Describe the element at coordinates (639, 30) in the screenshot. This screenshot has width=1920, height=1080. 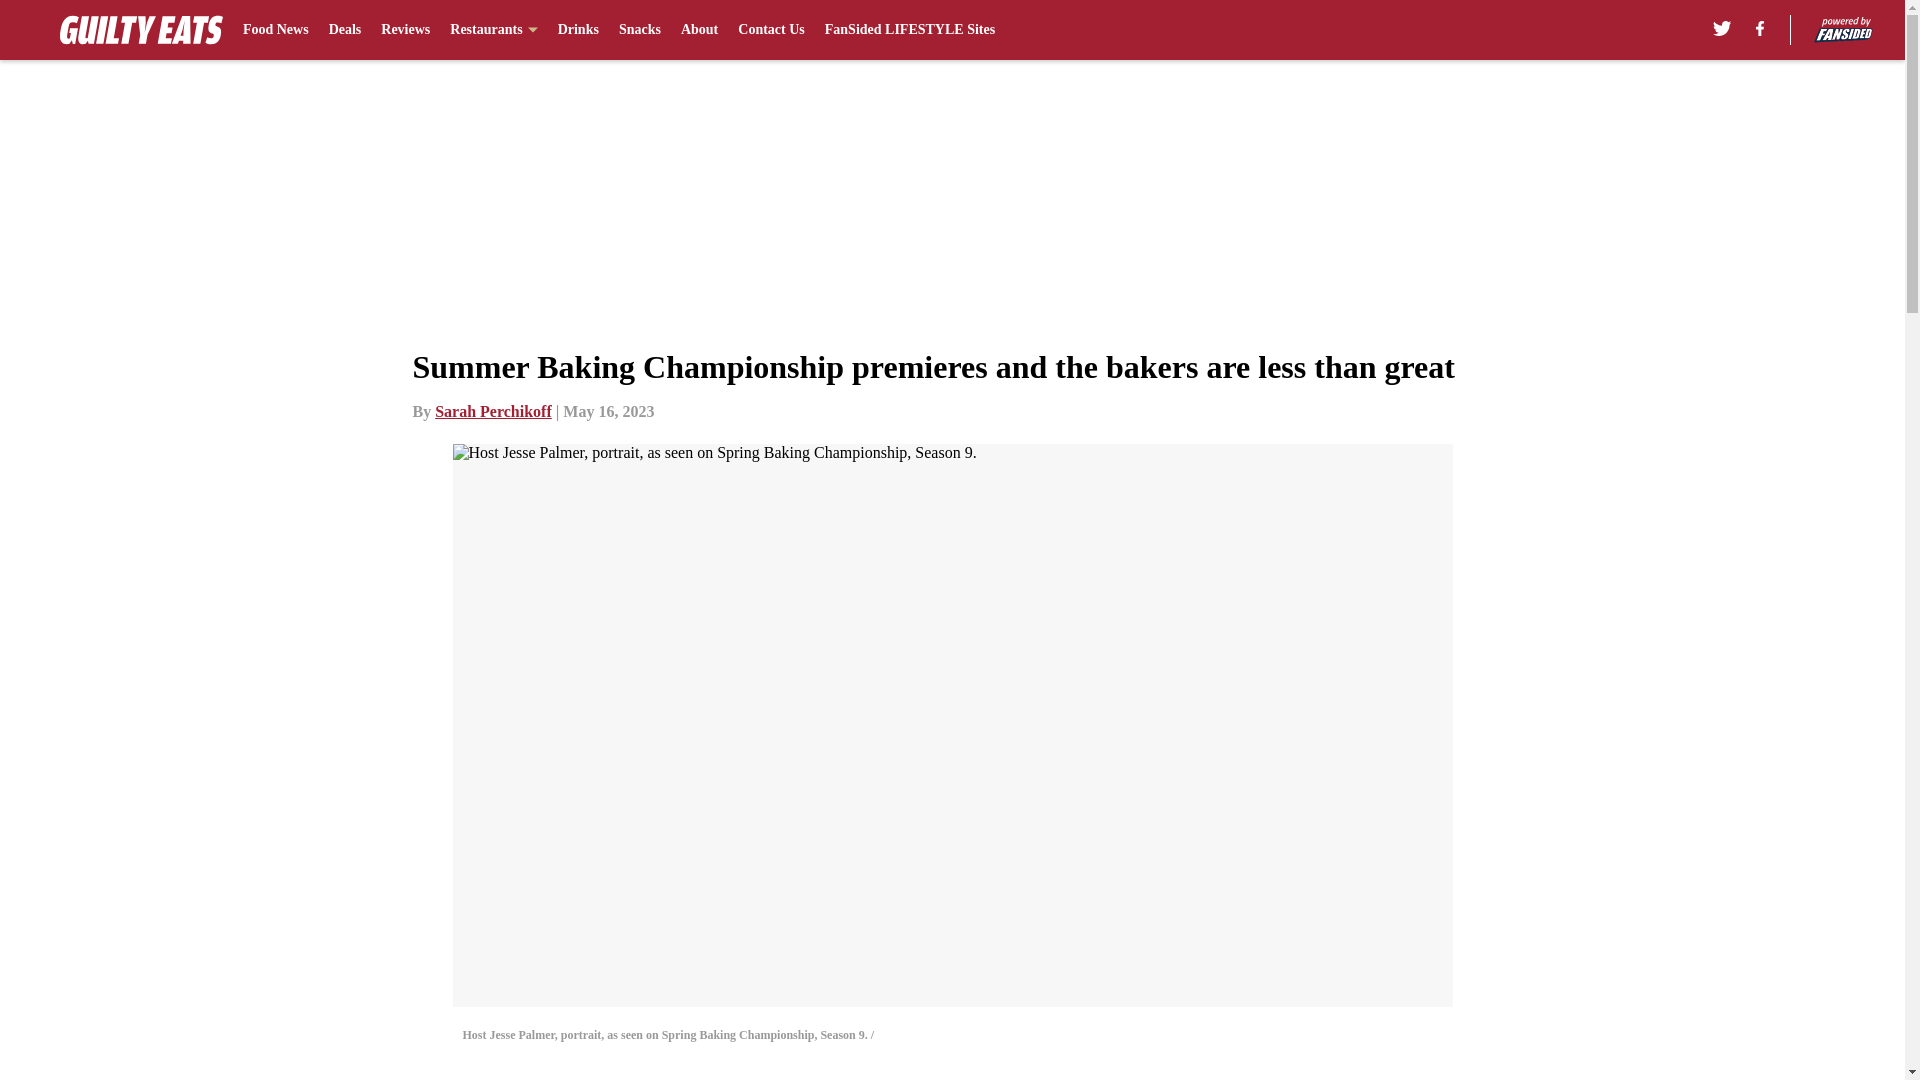
I see `Snacks` at that location.